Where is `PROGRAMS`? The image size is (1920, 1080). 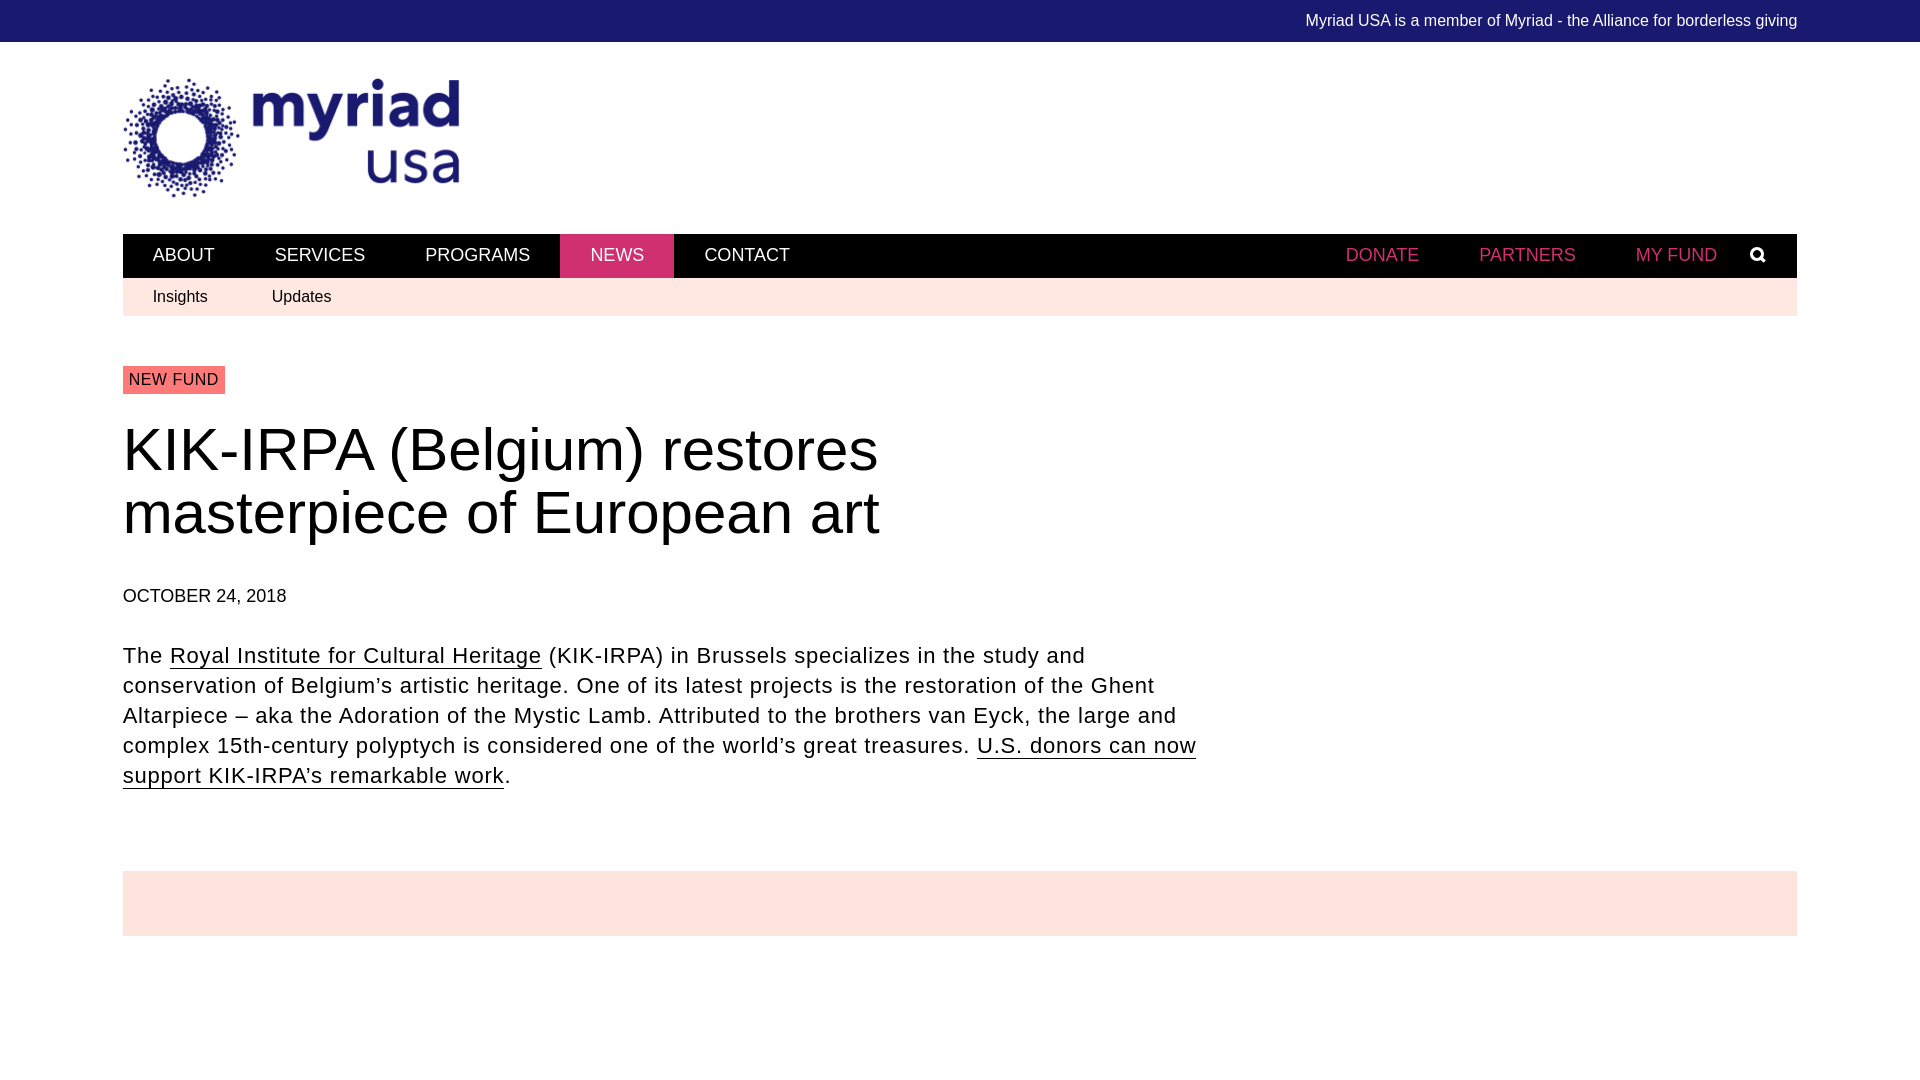
PROGRAMS is located at coordinates (478, 256).